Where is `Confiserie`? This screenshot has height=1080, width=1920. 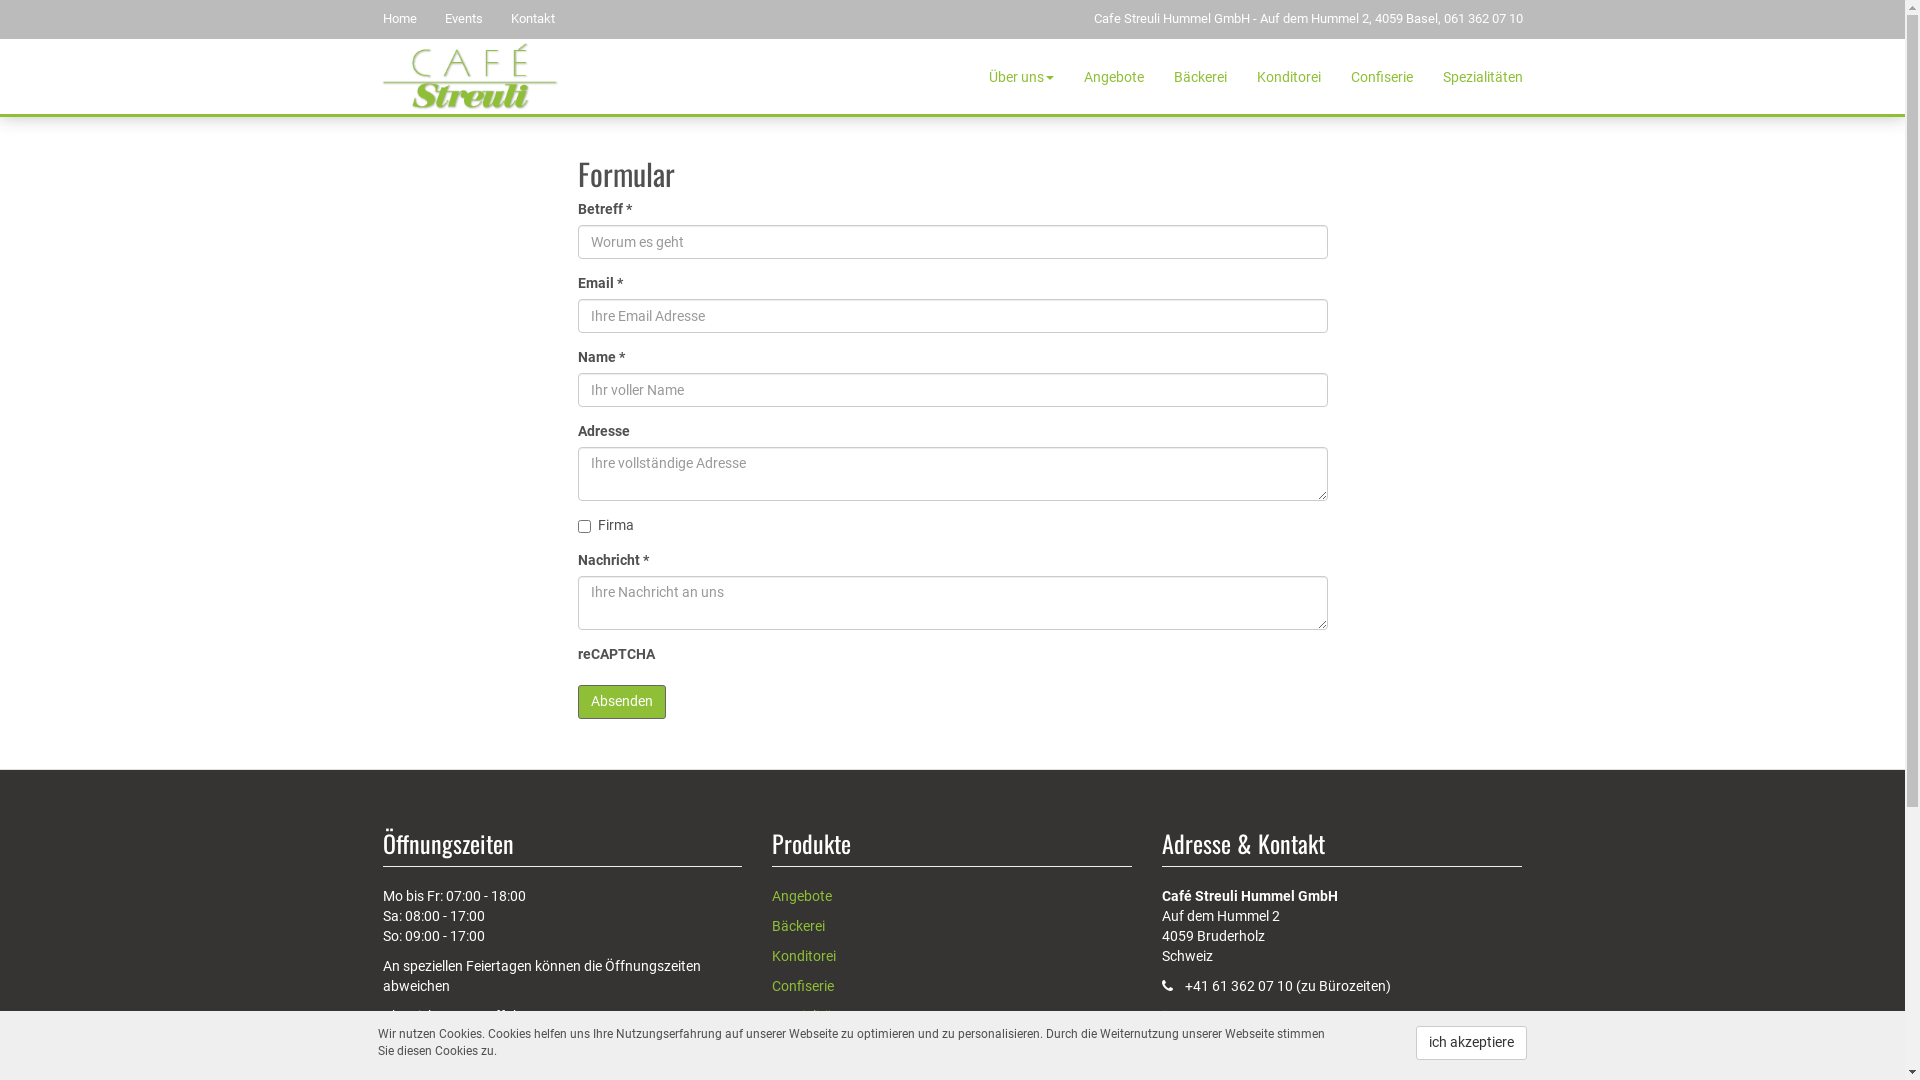
Confiserie is located at coordinates (803, 986).